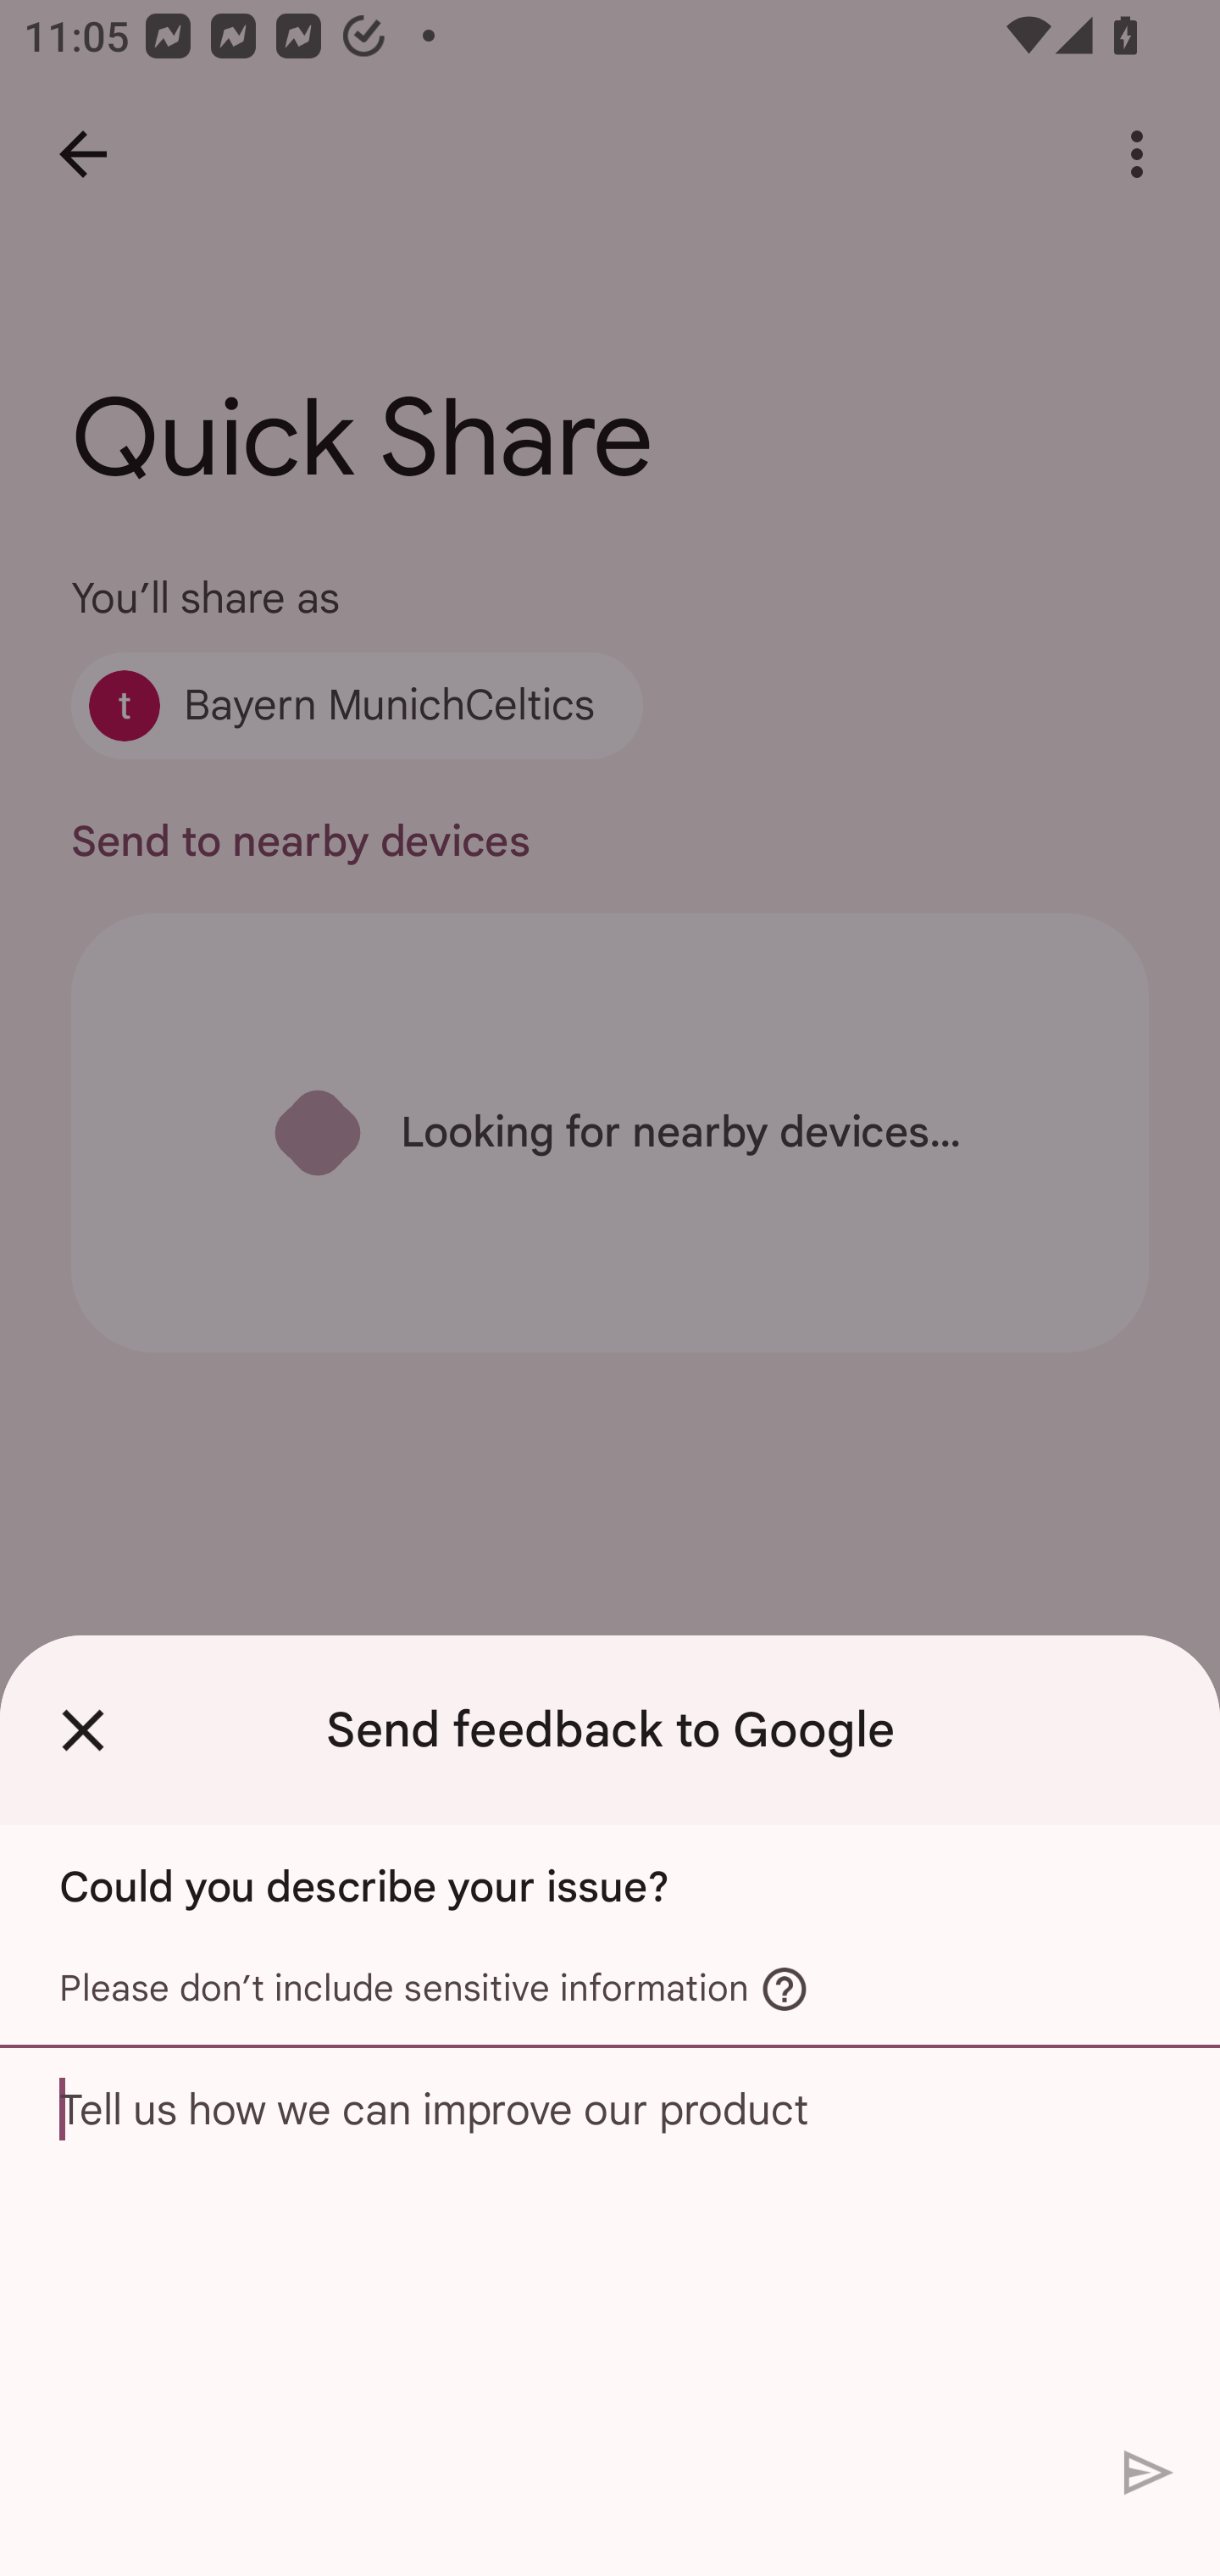 This screenshot has height=2576, width=1220. What do you see at coordinates (83, 1729) in the screenshot?
I see `Close Feedback` at bounding box center [83, 1729].